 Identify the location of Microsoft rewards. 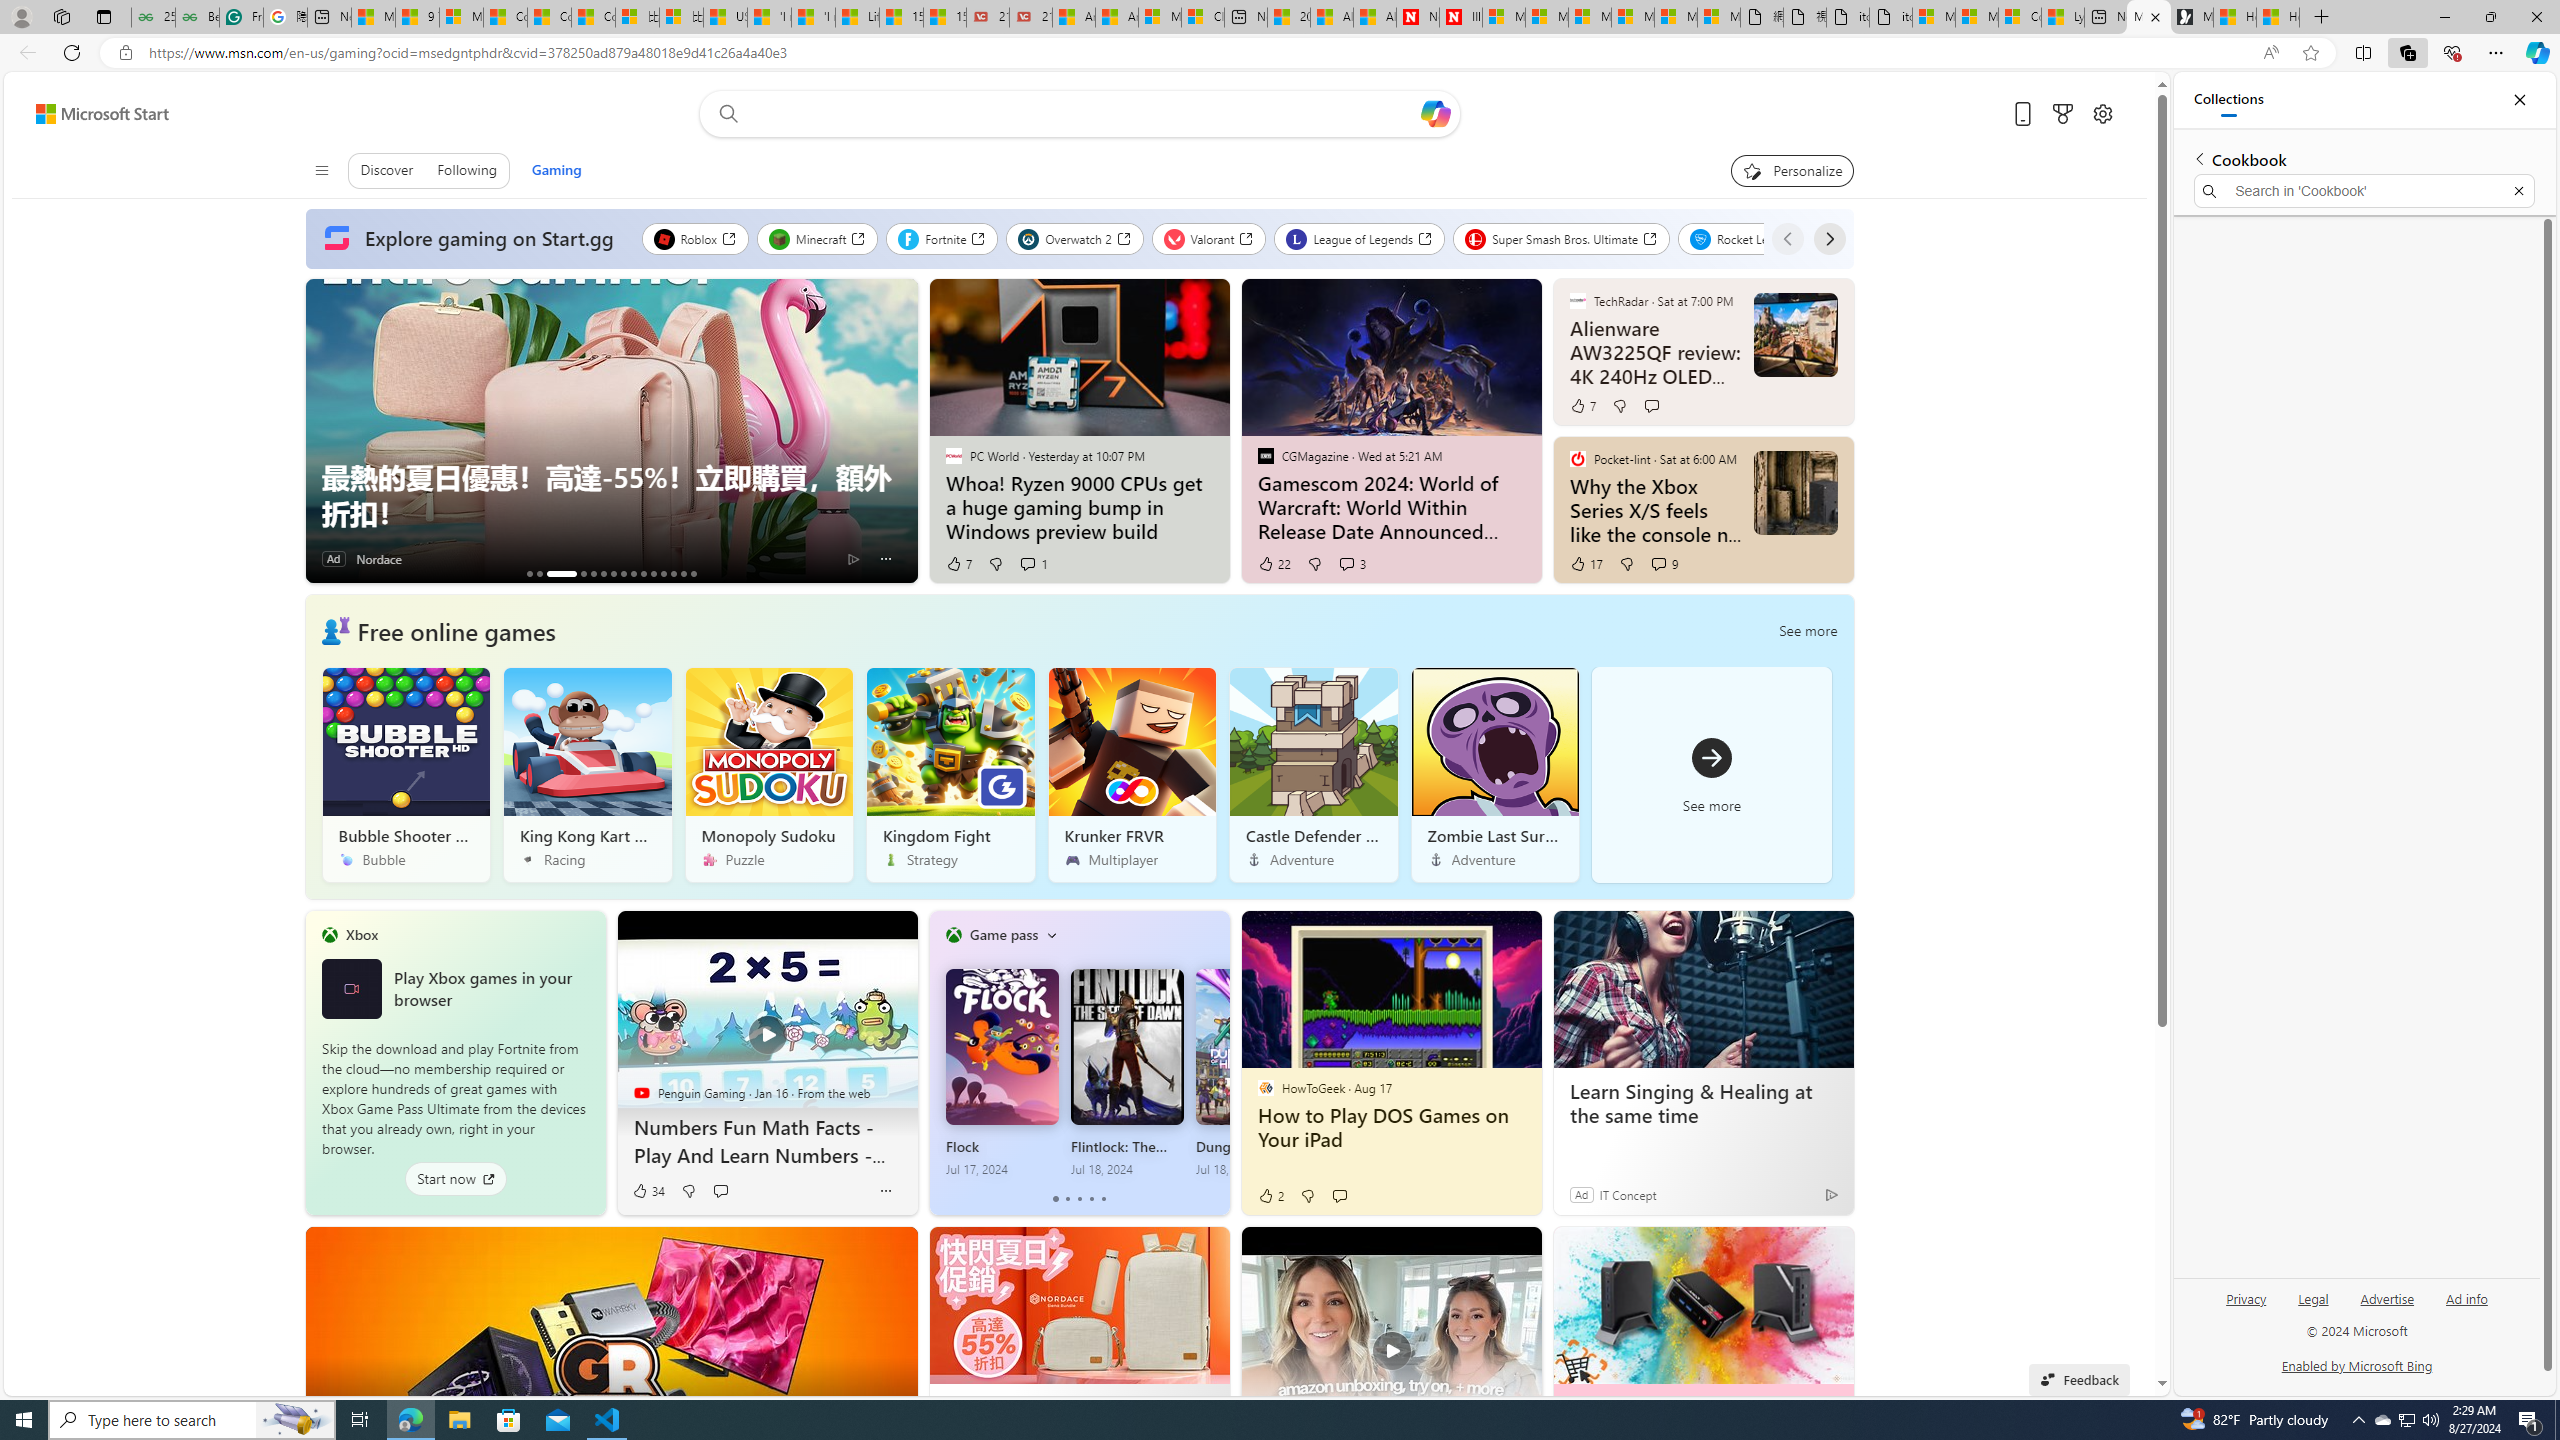
(2062, 113).